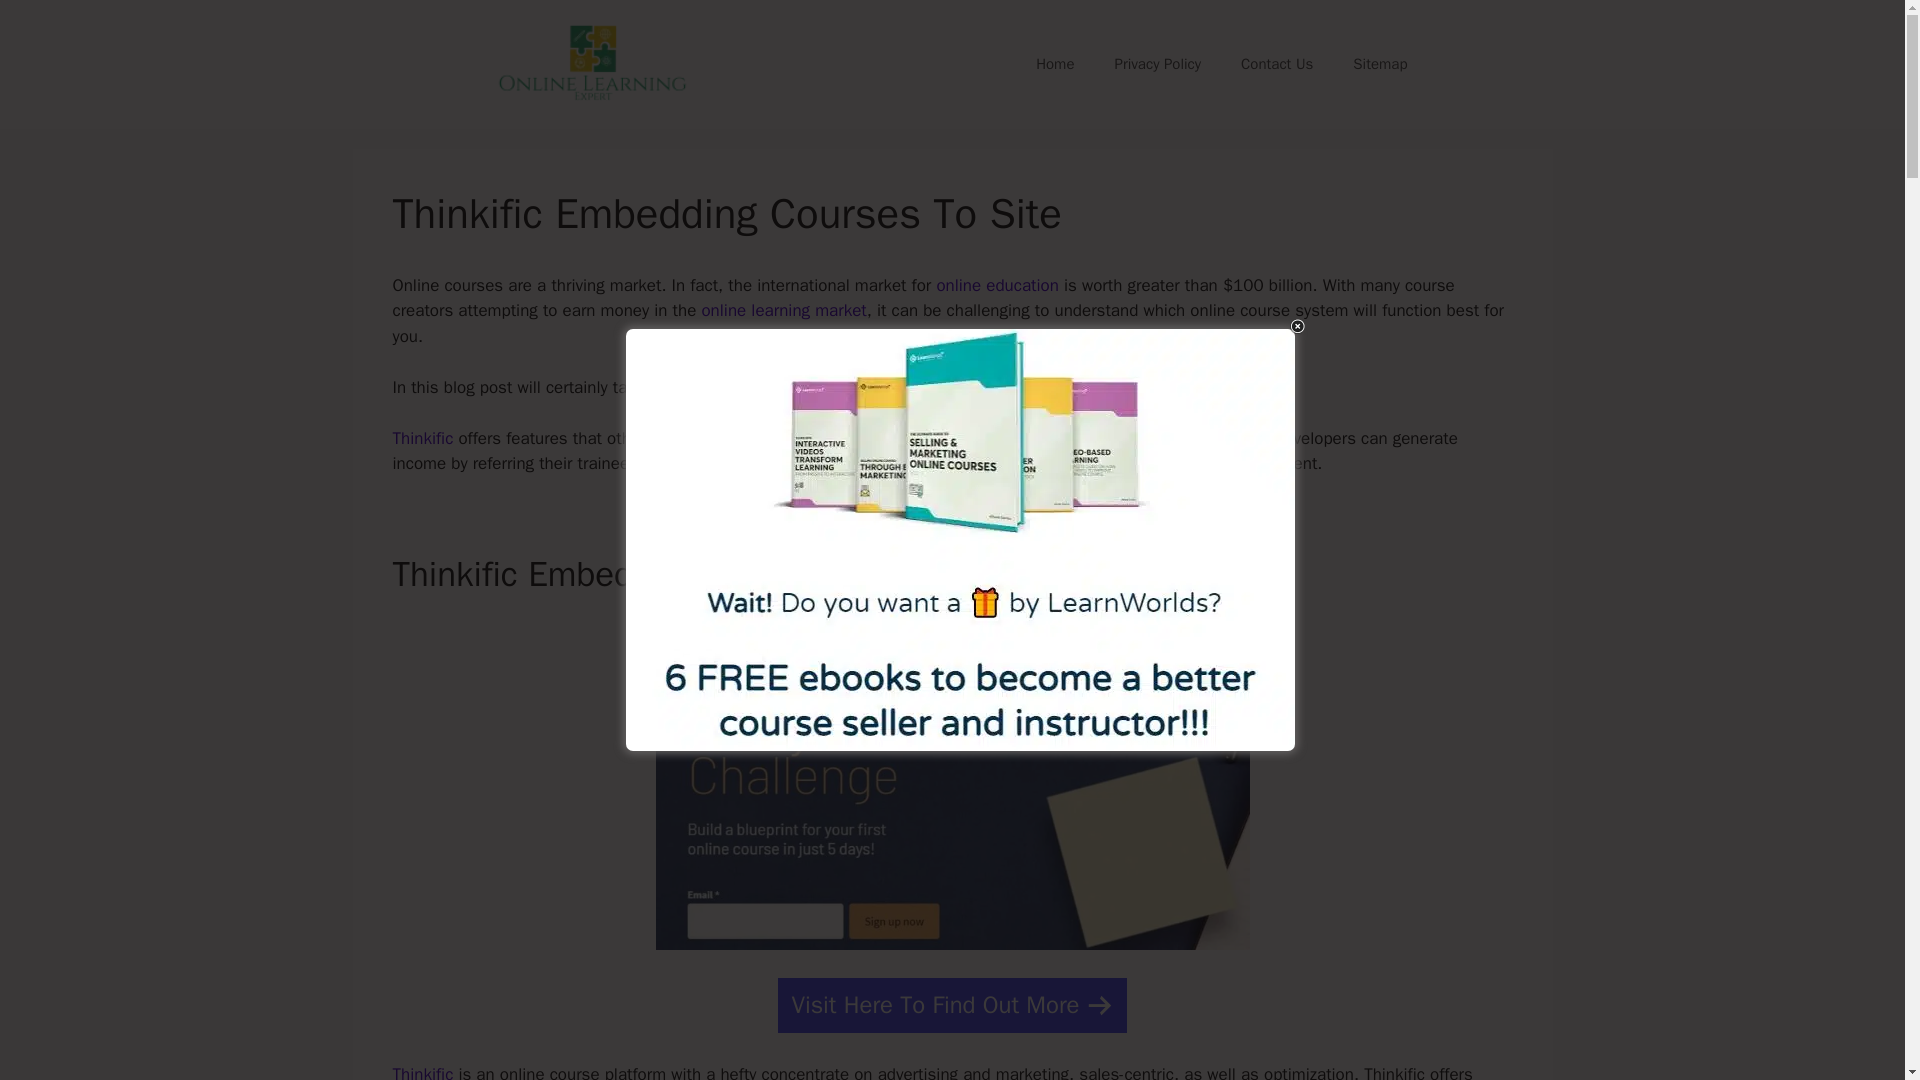 Image resolution: width=1920 pixels, height=1080 pixels. Describe the element at coordinates (998, 285) in the screenshot. I see `online education` at that location.